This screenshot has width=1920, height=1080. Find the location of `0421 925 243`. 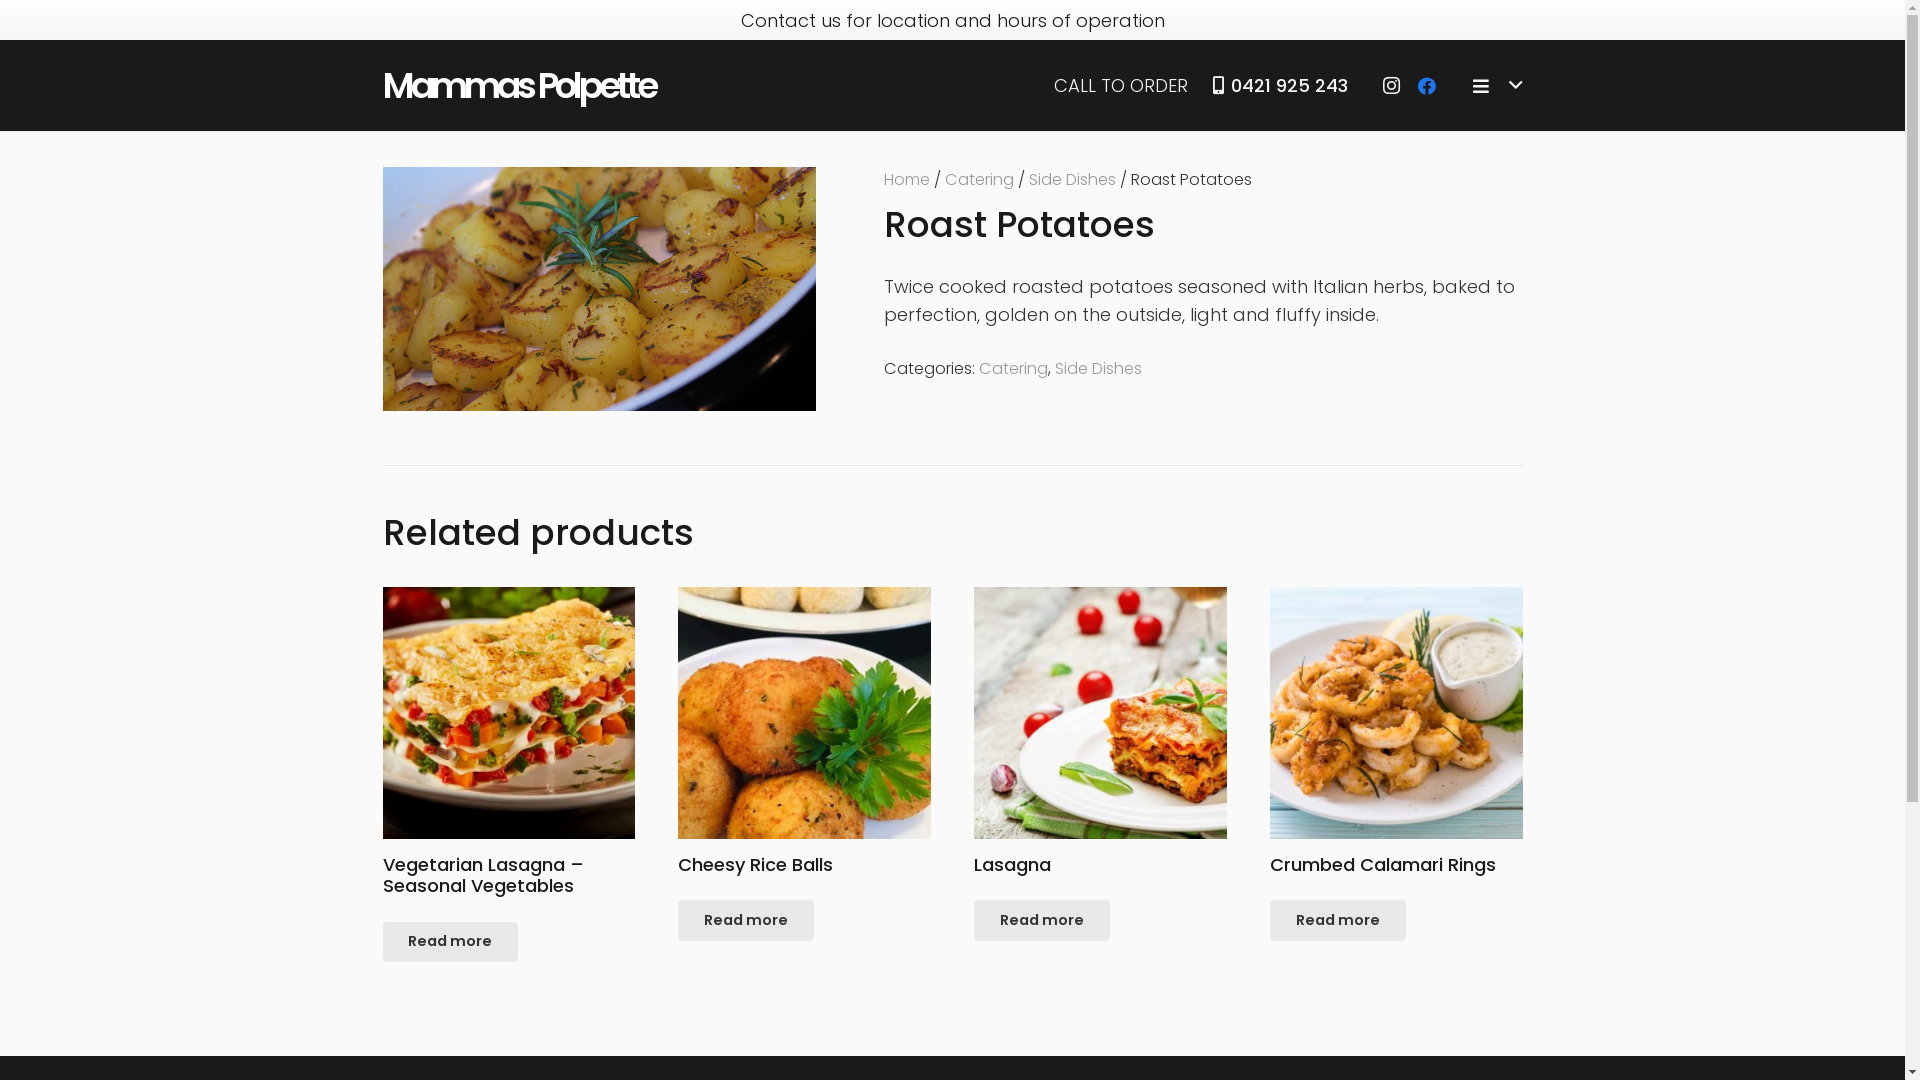

0421 925 243 is located at coordinates (1280, 86).